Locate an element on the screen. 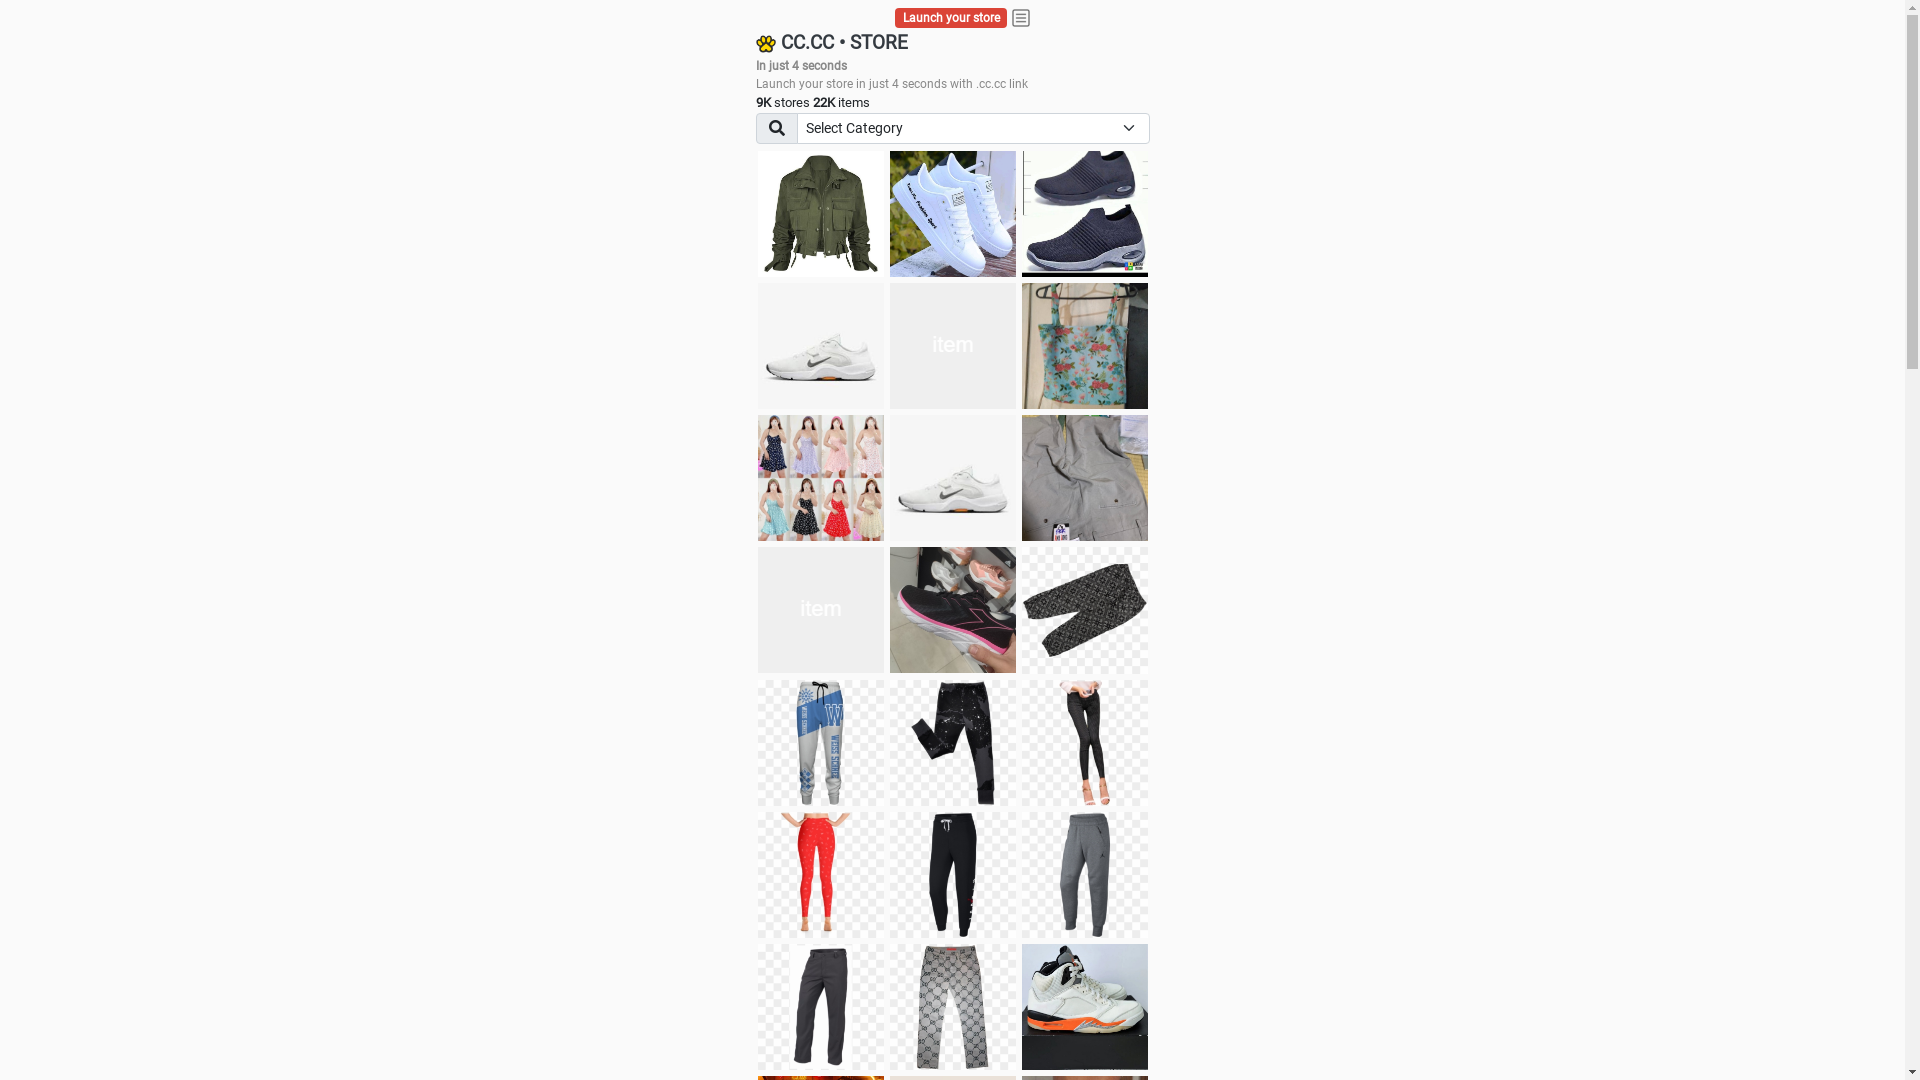 This screenshot has height=1080, width=1920. shoes for boys is located at coordinates (1085, 214).